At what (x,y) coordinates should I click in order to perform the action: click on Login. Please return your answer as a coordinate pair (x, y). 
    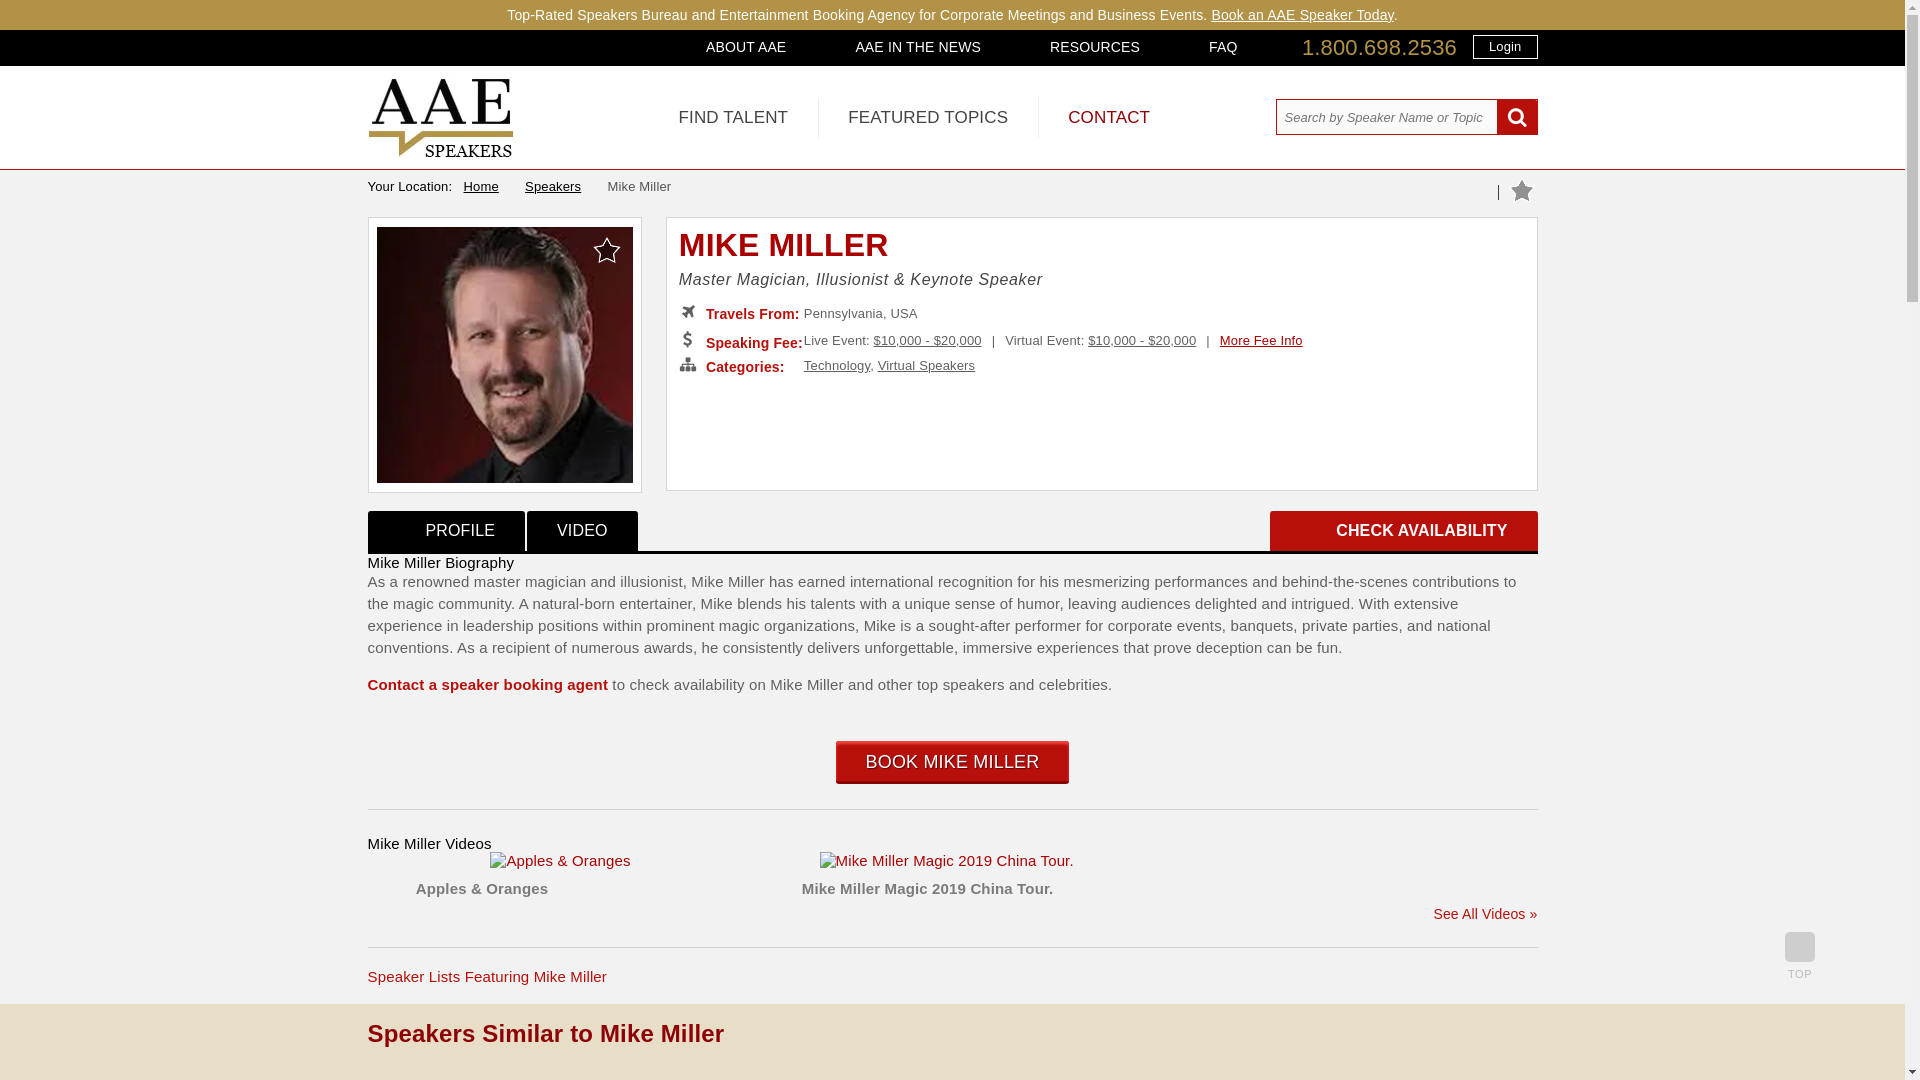
    Looking at the image, I should click on (1504, 46).